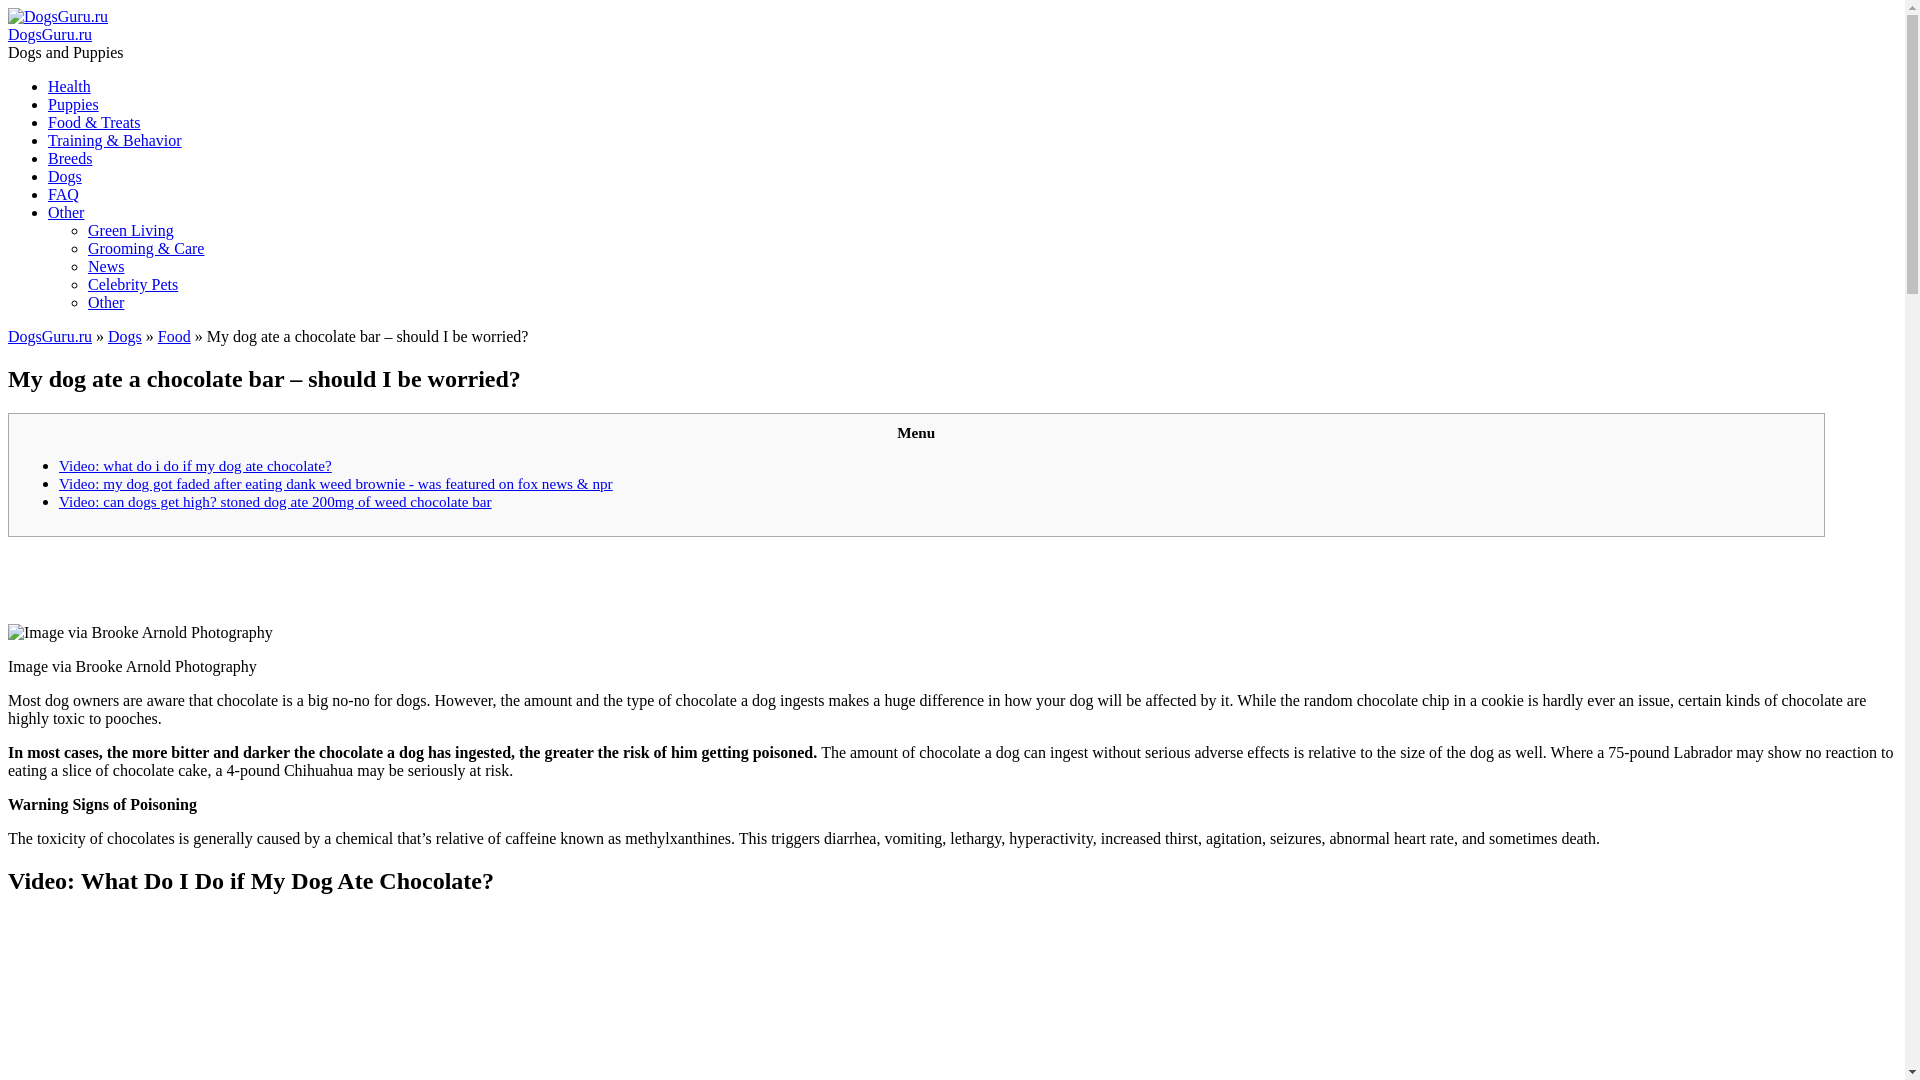  Describe the element at coordinates (106, 302) in the screenshot. I see `Other` at that location.